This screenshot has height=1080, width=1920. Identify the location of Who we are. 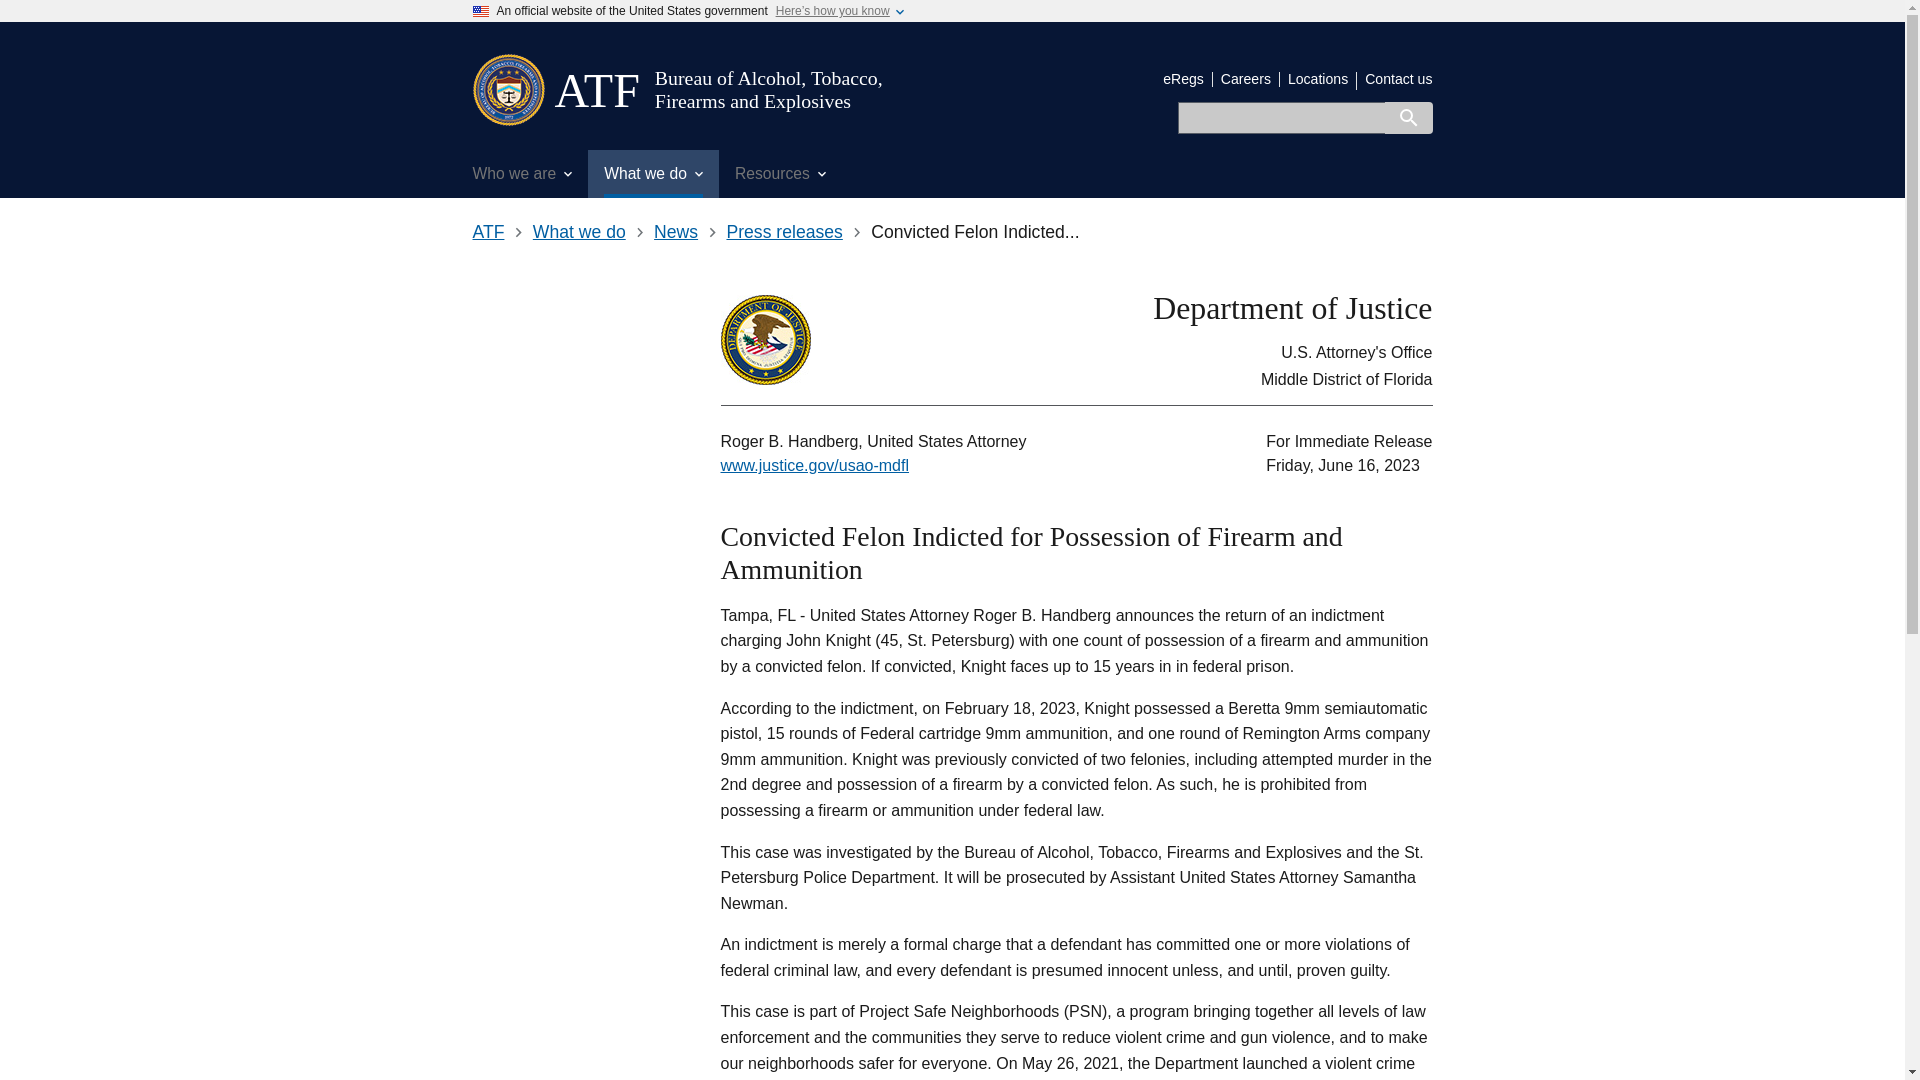
(522, 174).